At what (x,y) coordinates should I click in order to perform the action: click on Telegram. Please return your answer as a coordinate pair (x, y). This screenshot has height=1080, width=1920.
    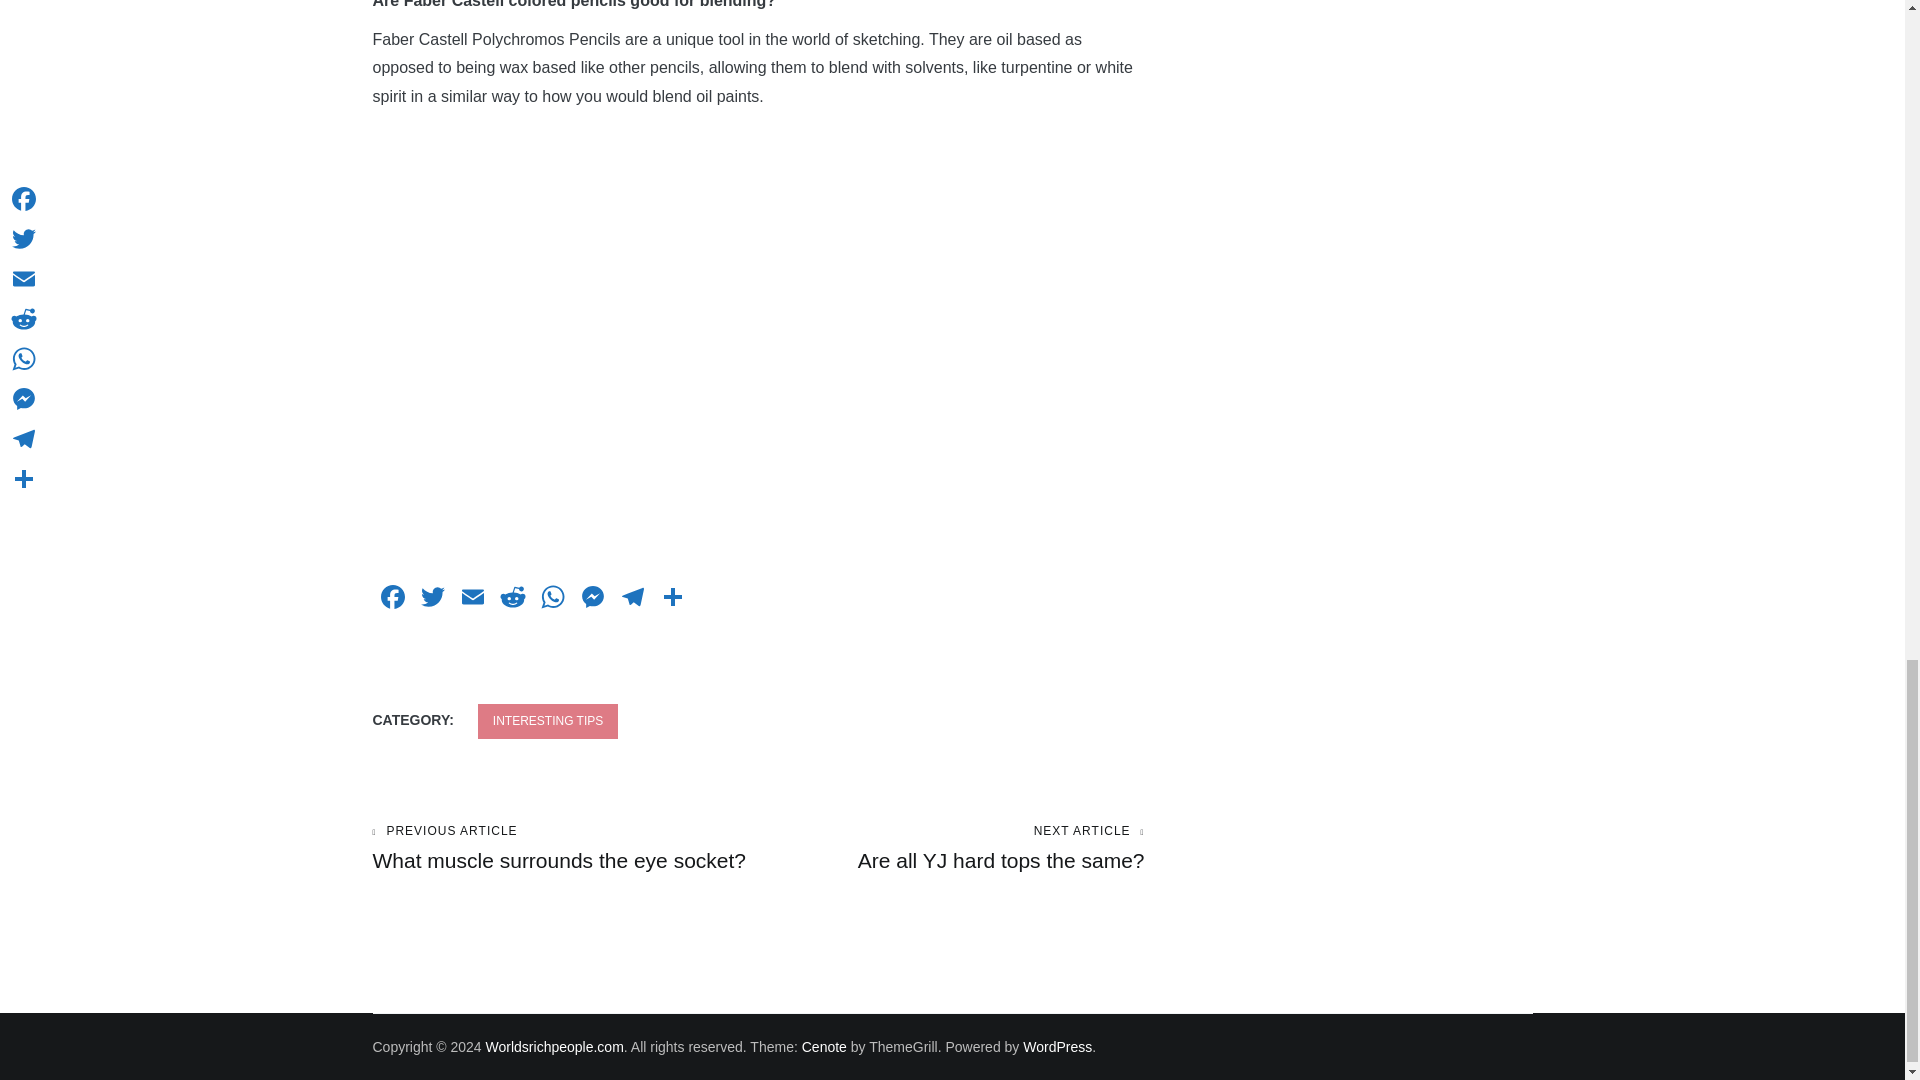
    Looking at the image, I should click on (432, 599).